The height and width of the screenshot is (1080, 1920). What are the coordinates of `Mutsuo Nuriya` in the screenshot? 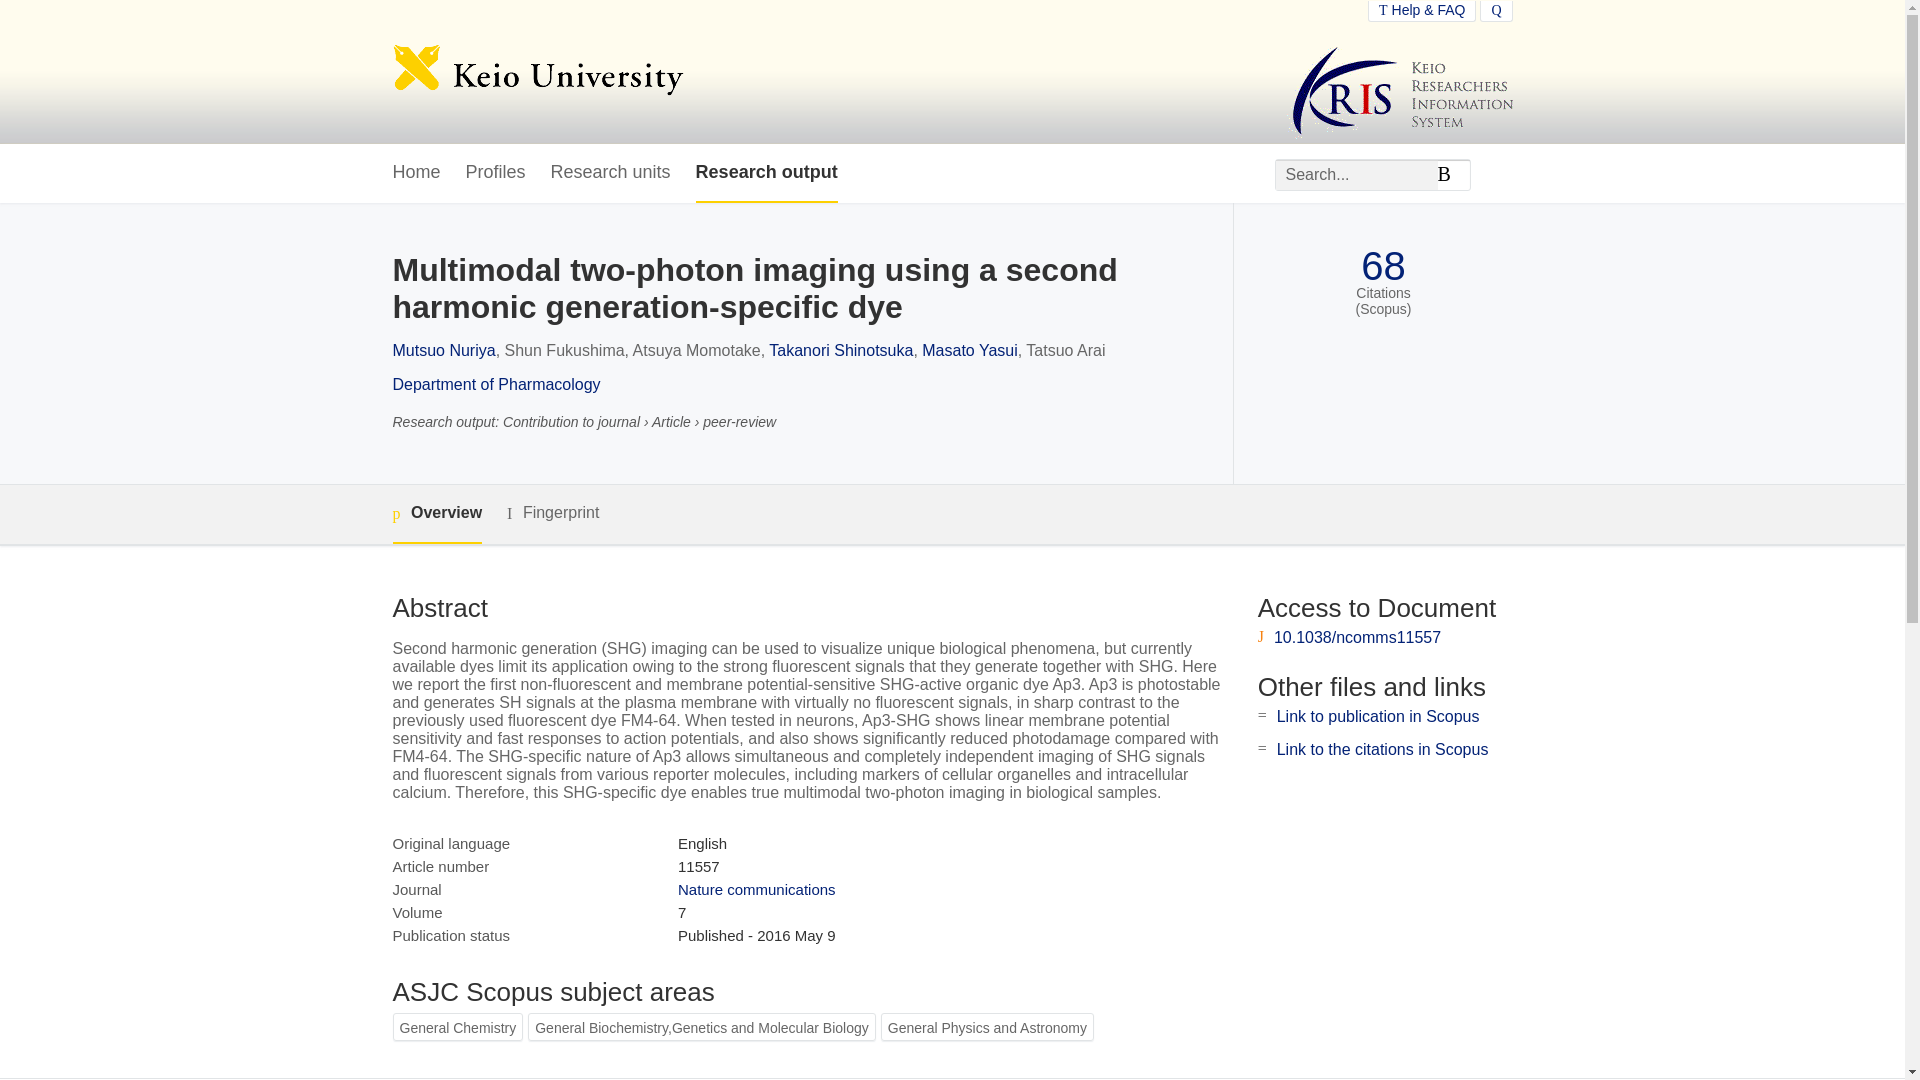 It's located at (443, 350).